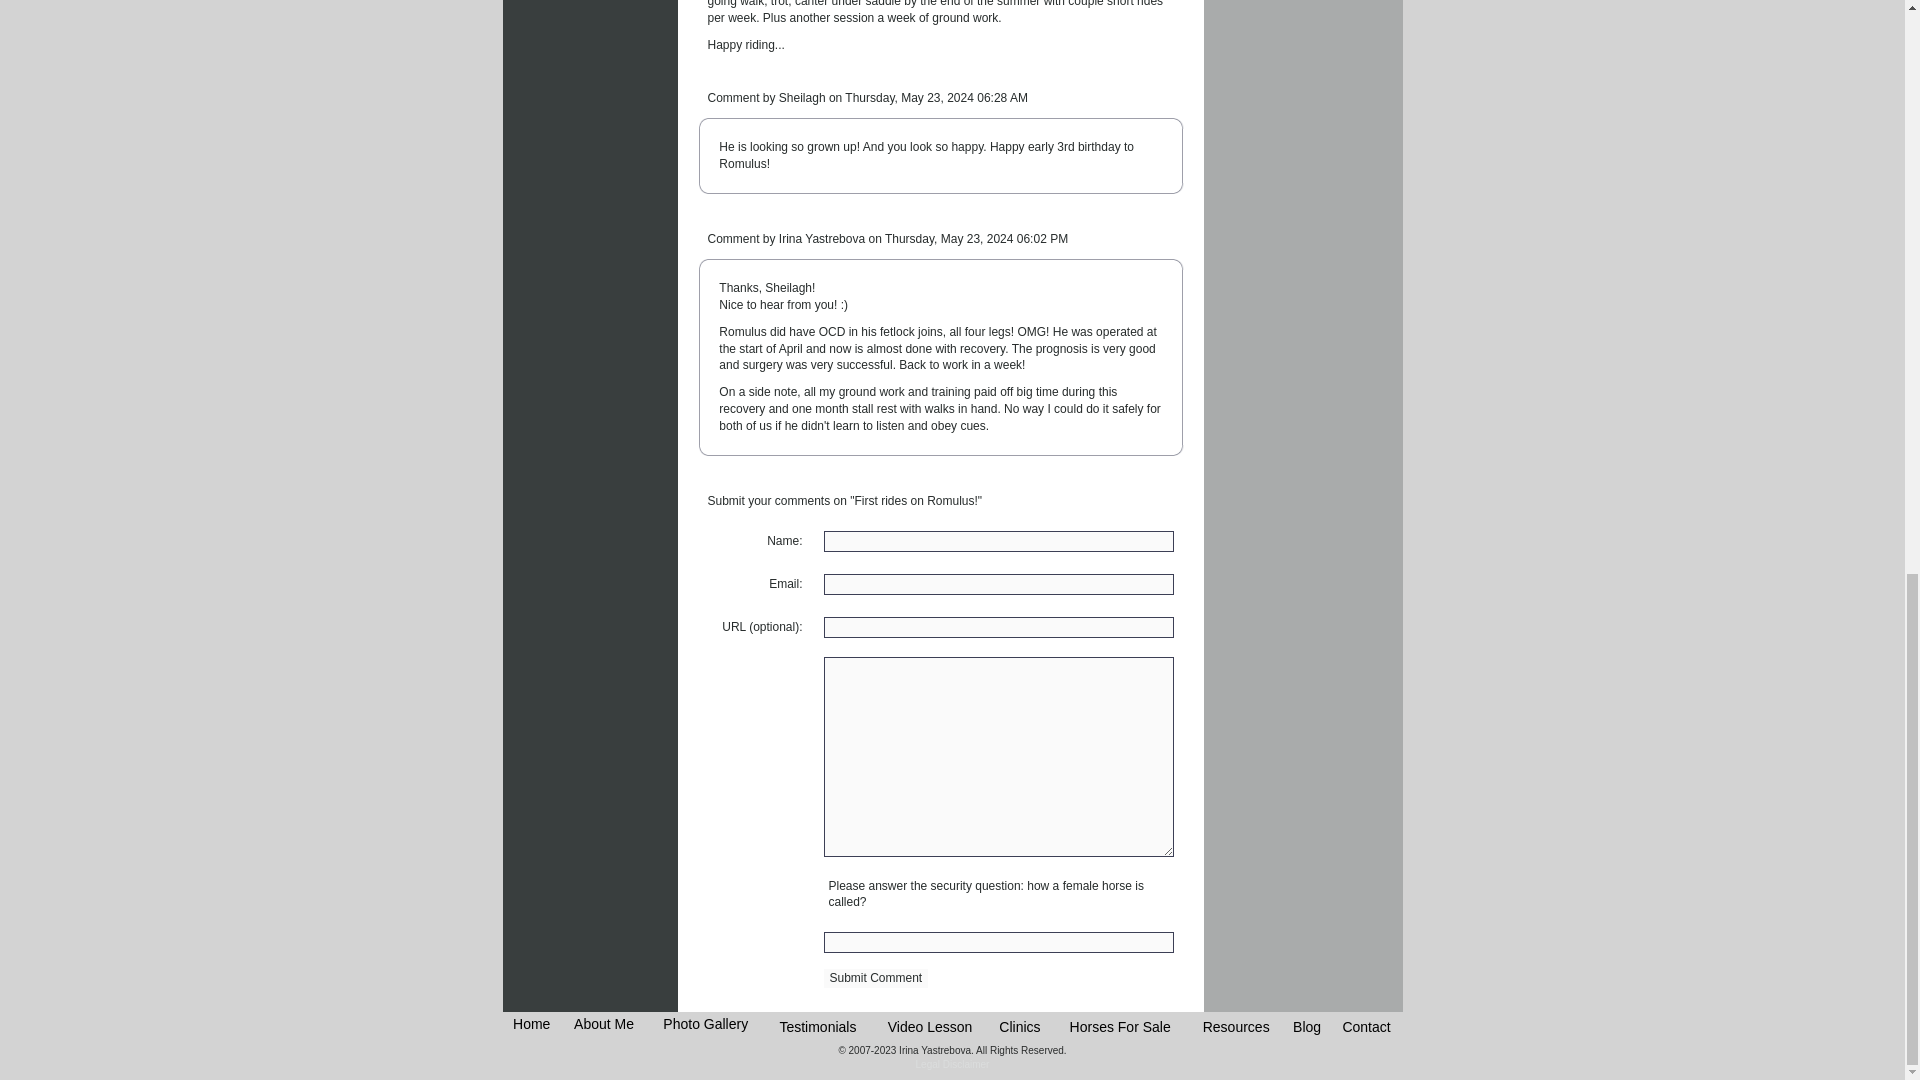  What do you see at coordinates (818, 1026) in the screenshot?
I see `Testimonials` at bounding box center [818, 1026].